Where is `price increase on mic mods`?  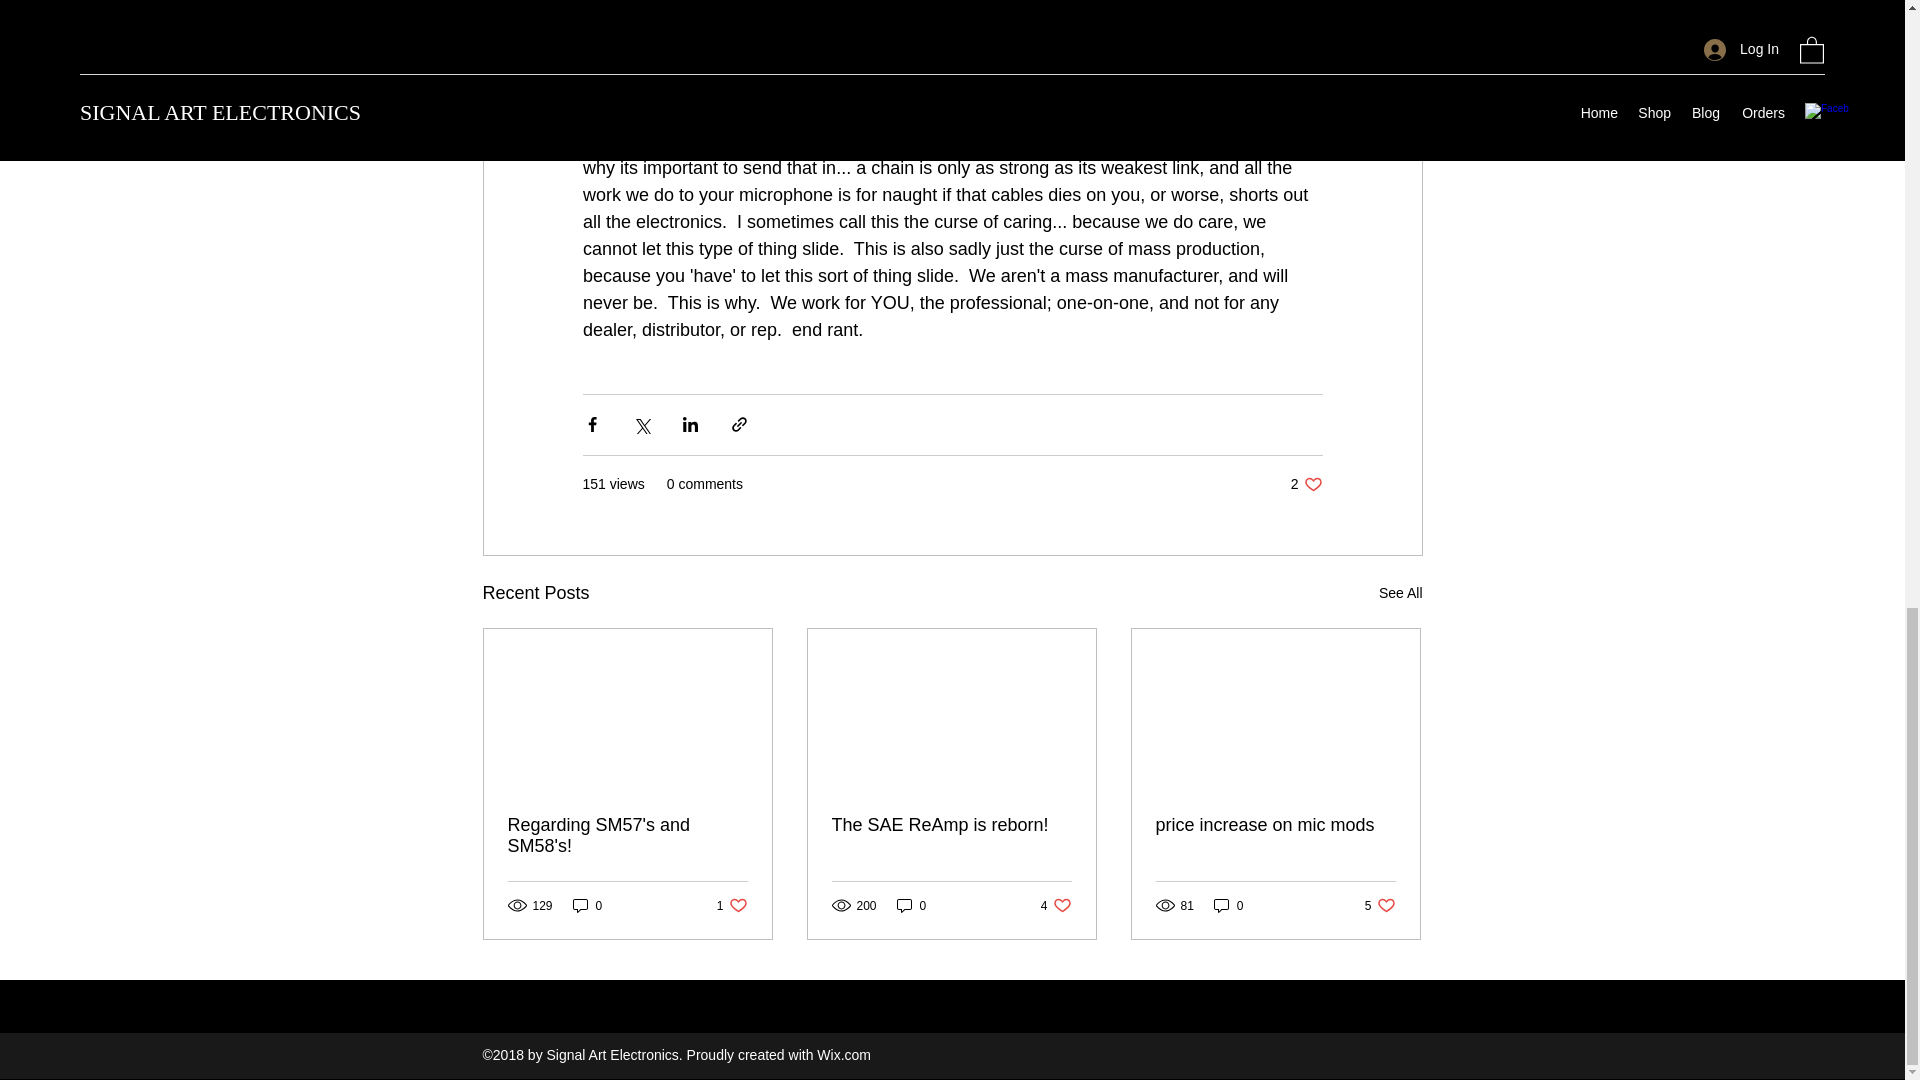
price increase on mic mods is located at coordinates (628, 836).